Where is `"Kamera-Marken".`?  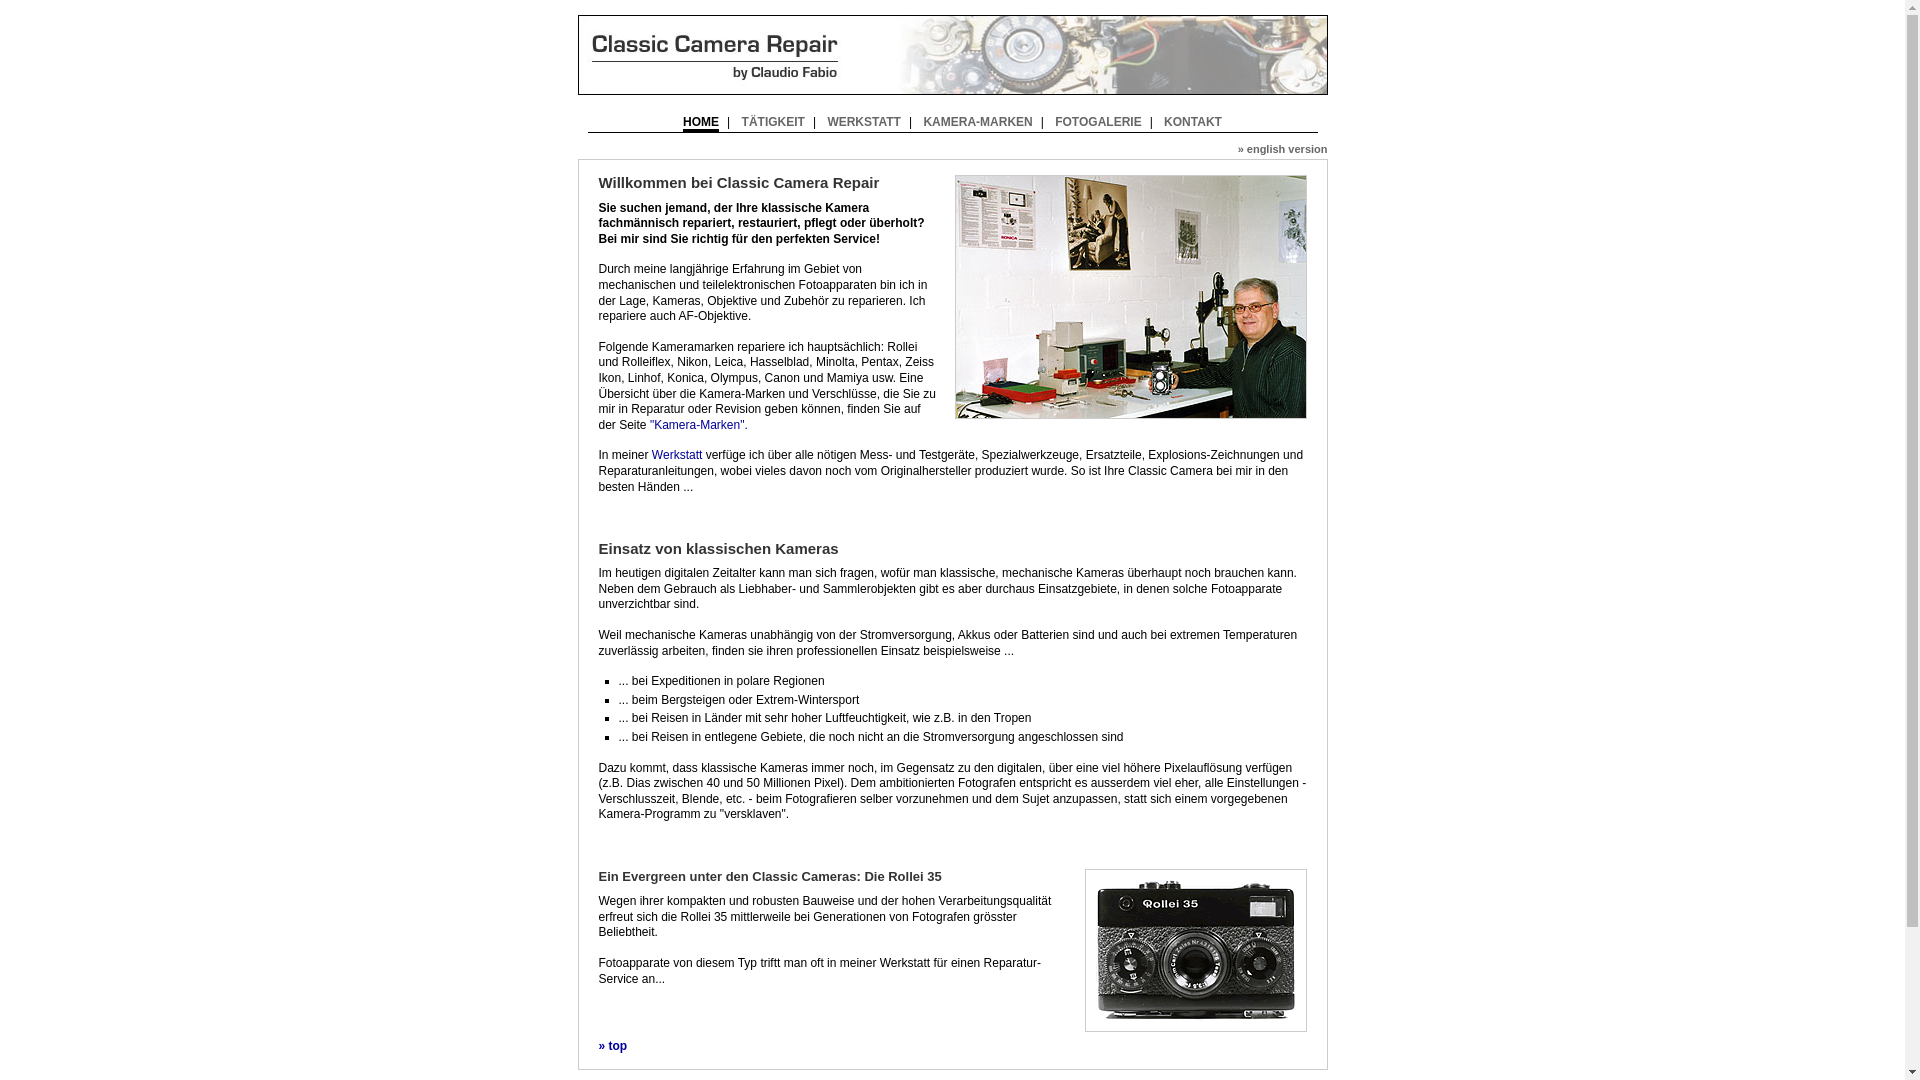
"Kamera-Marken". is located at coordinates (699, 425).